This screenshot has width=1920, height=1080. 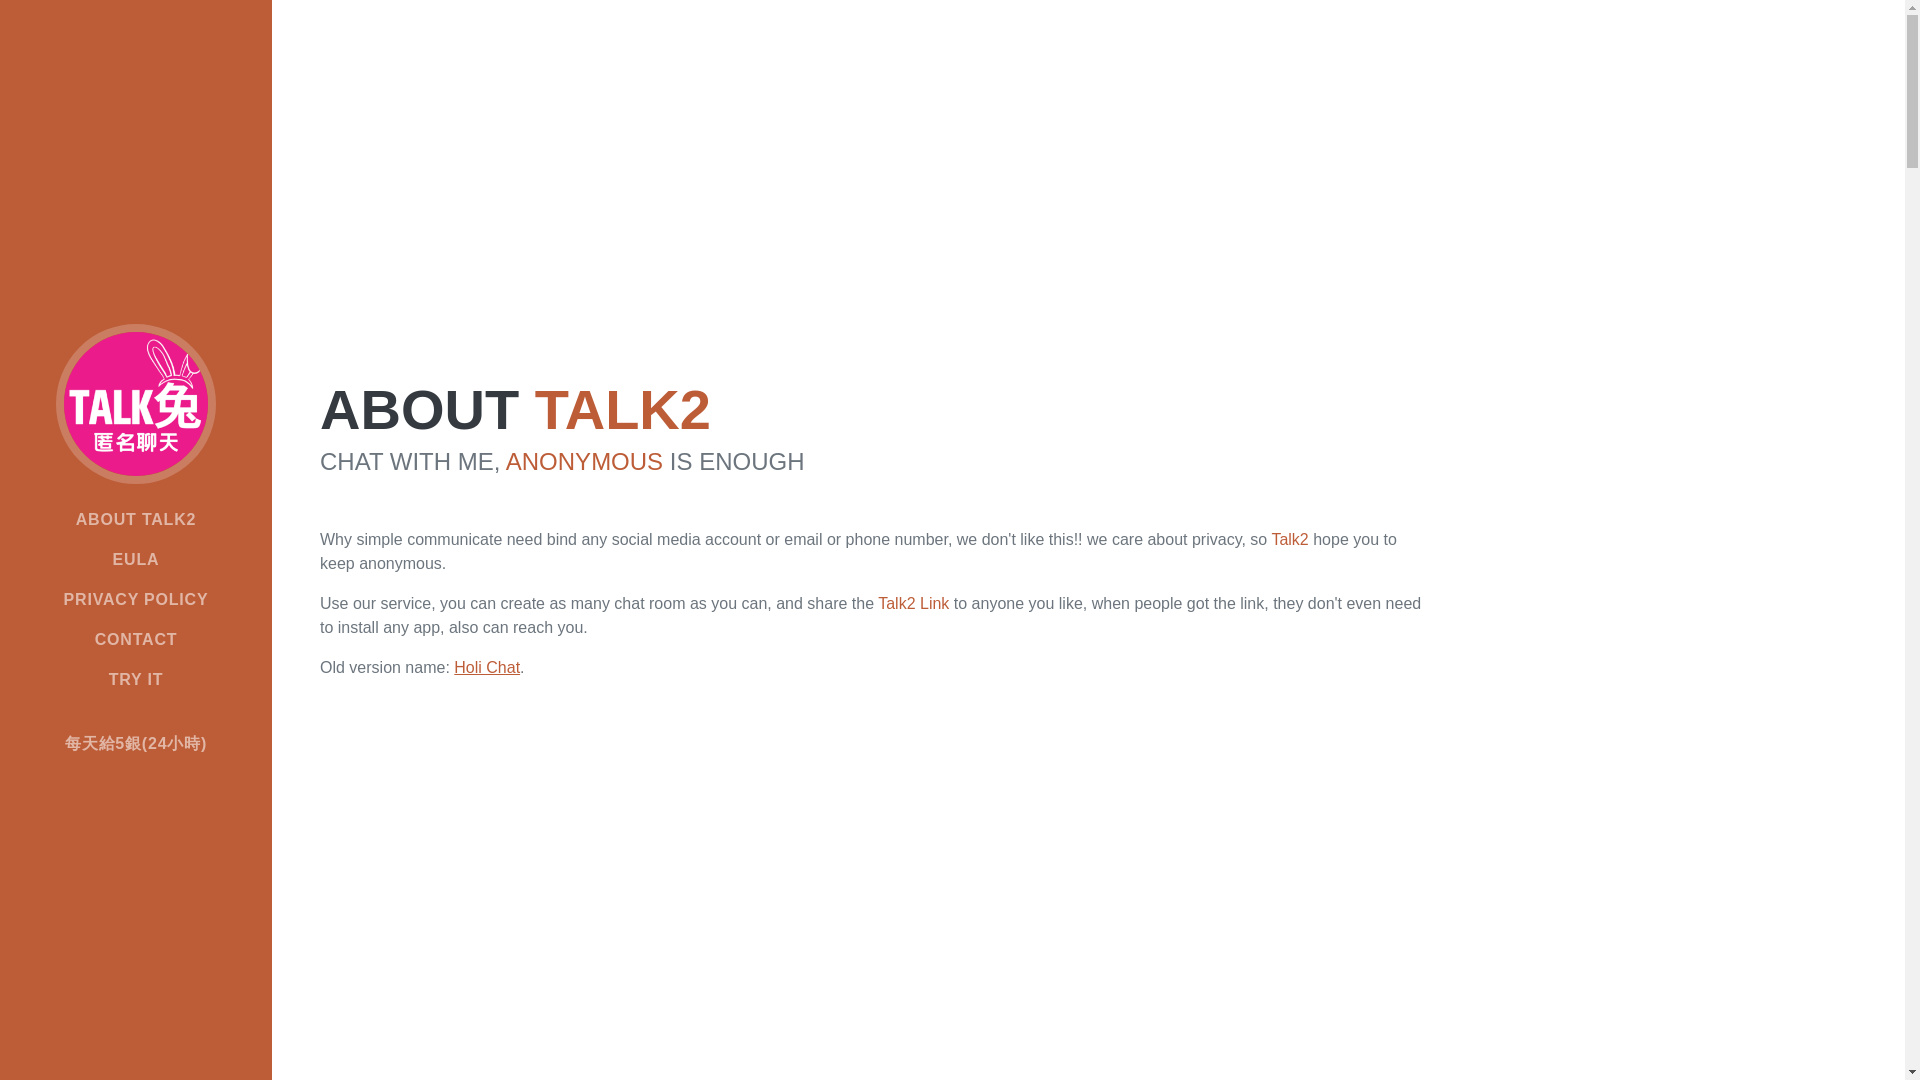 What do you see at coordinates (136, 639) in the screenshot?
I see `CONTACT` at bounding box center [136, 639].